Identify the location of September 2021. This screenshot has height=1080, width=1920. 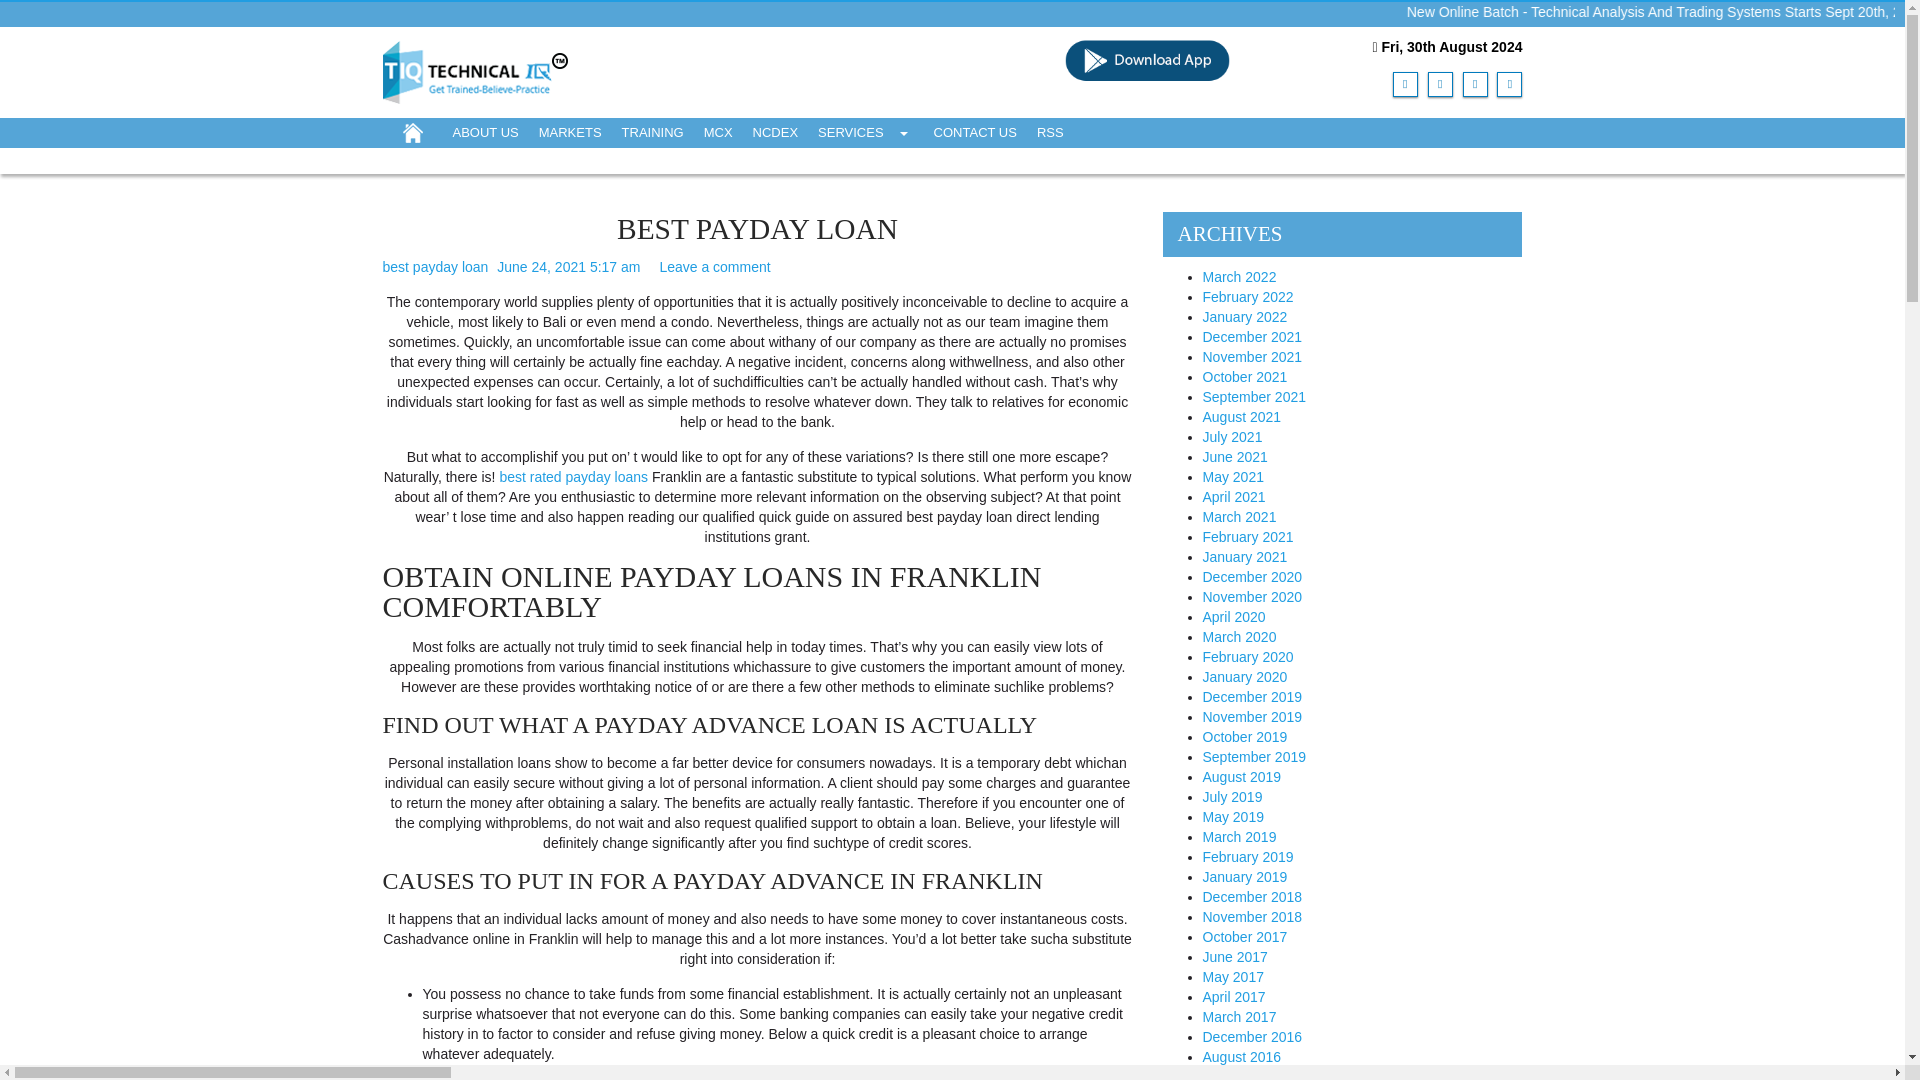
(1253, 396).